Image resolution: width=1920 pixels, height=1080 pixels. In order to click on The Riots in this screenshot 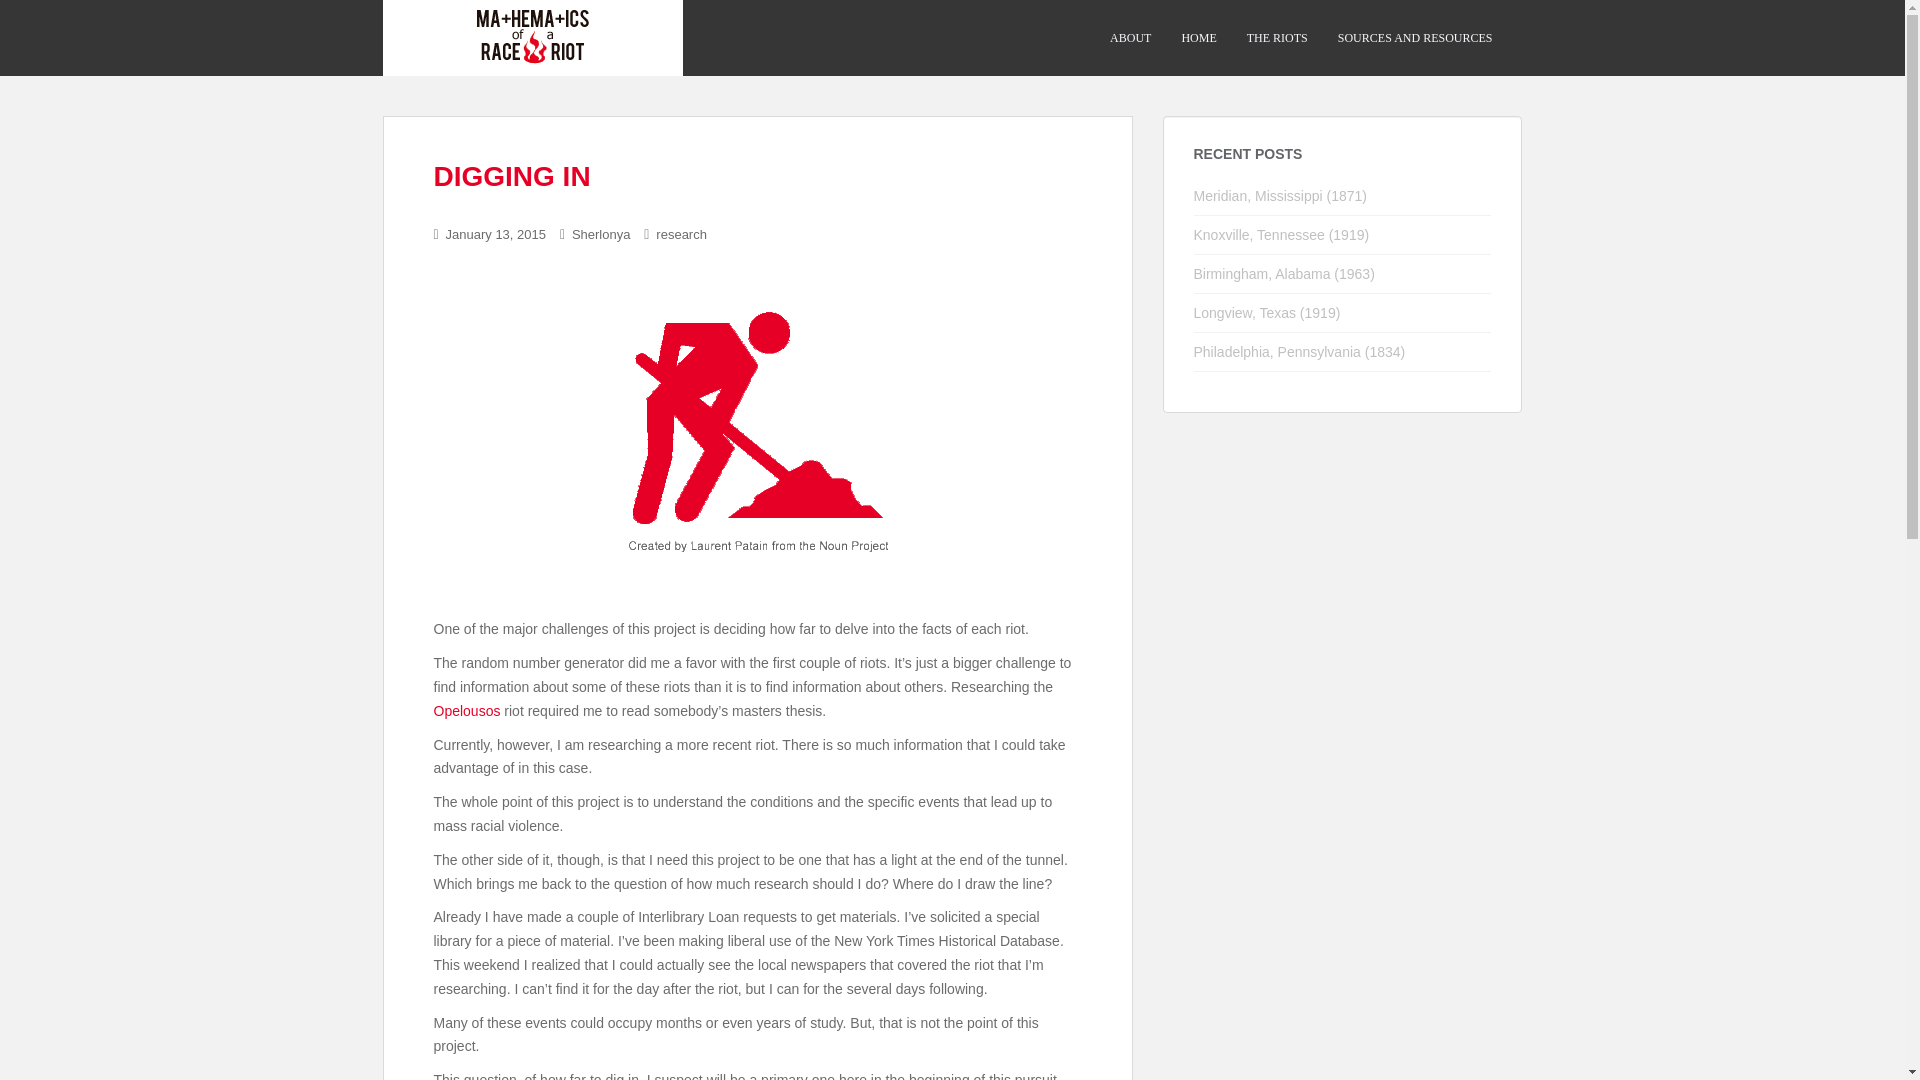, I will do `click(1277, 38)`.